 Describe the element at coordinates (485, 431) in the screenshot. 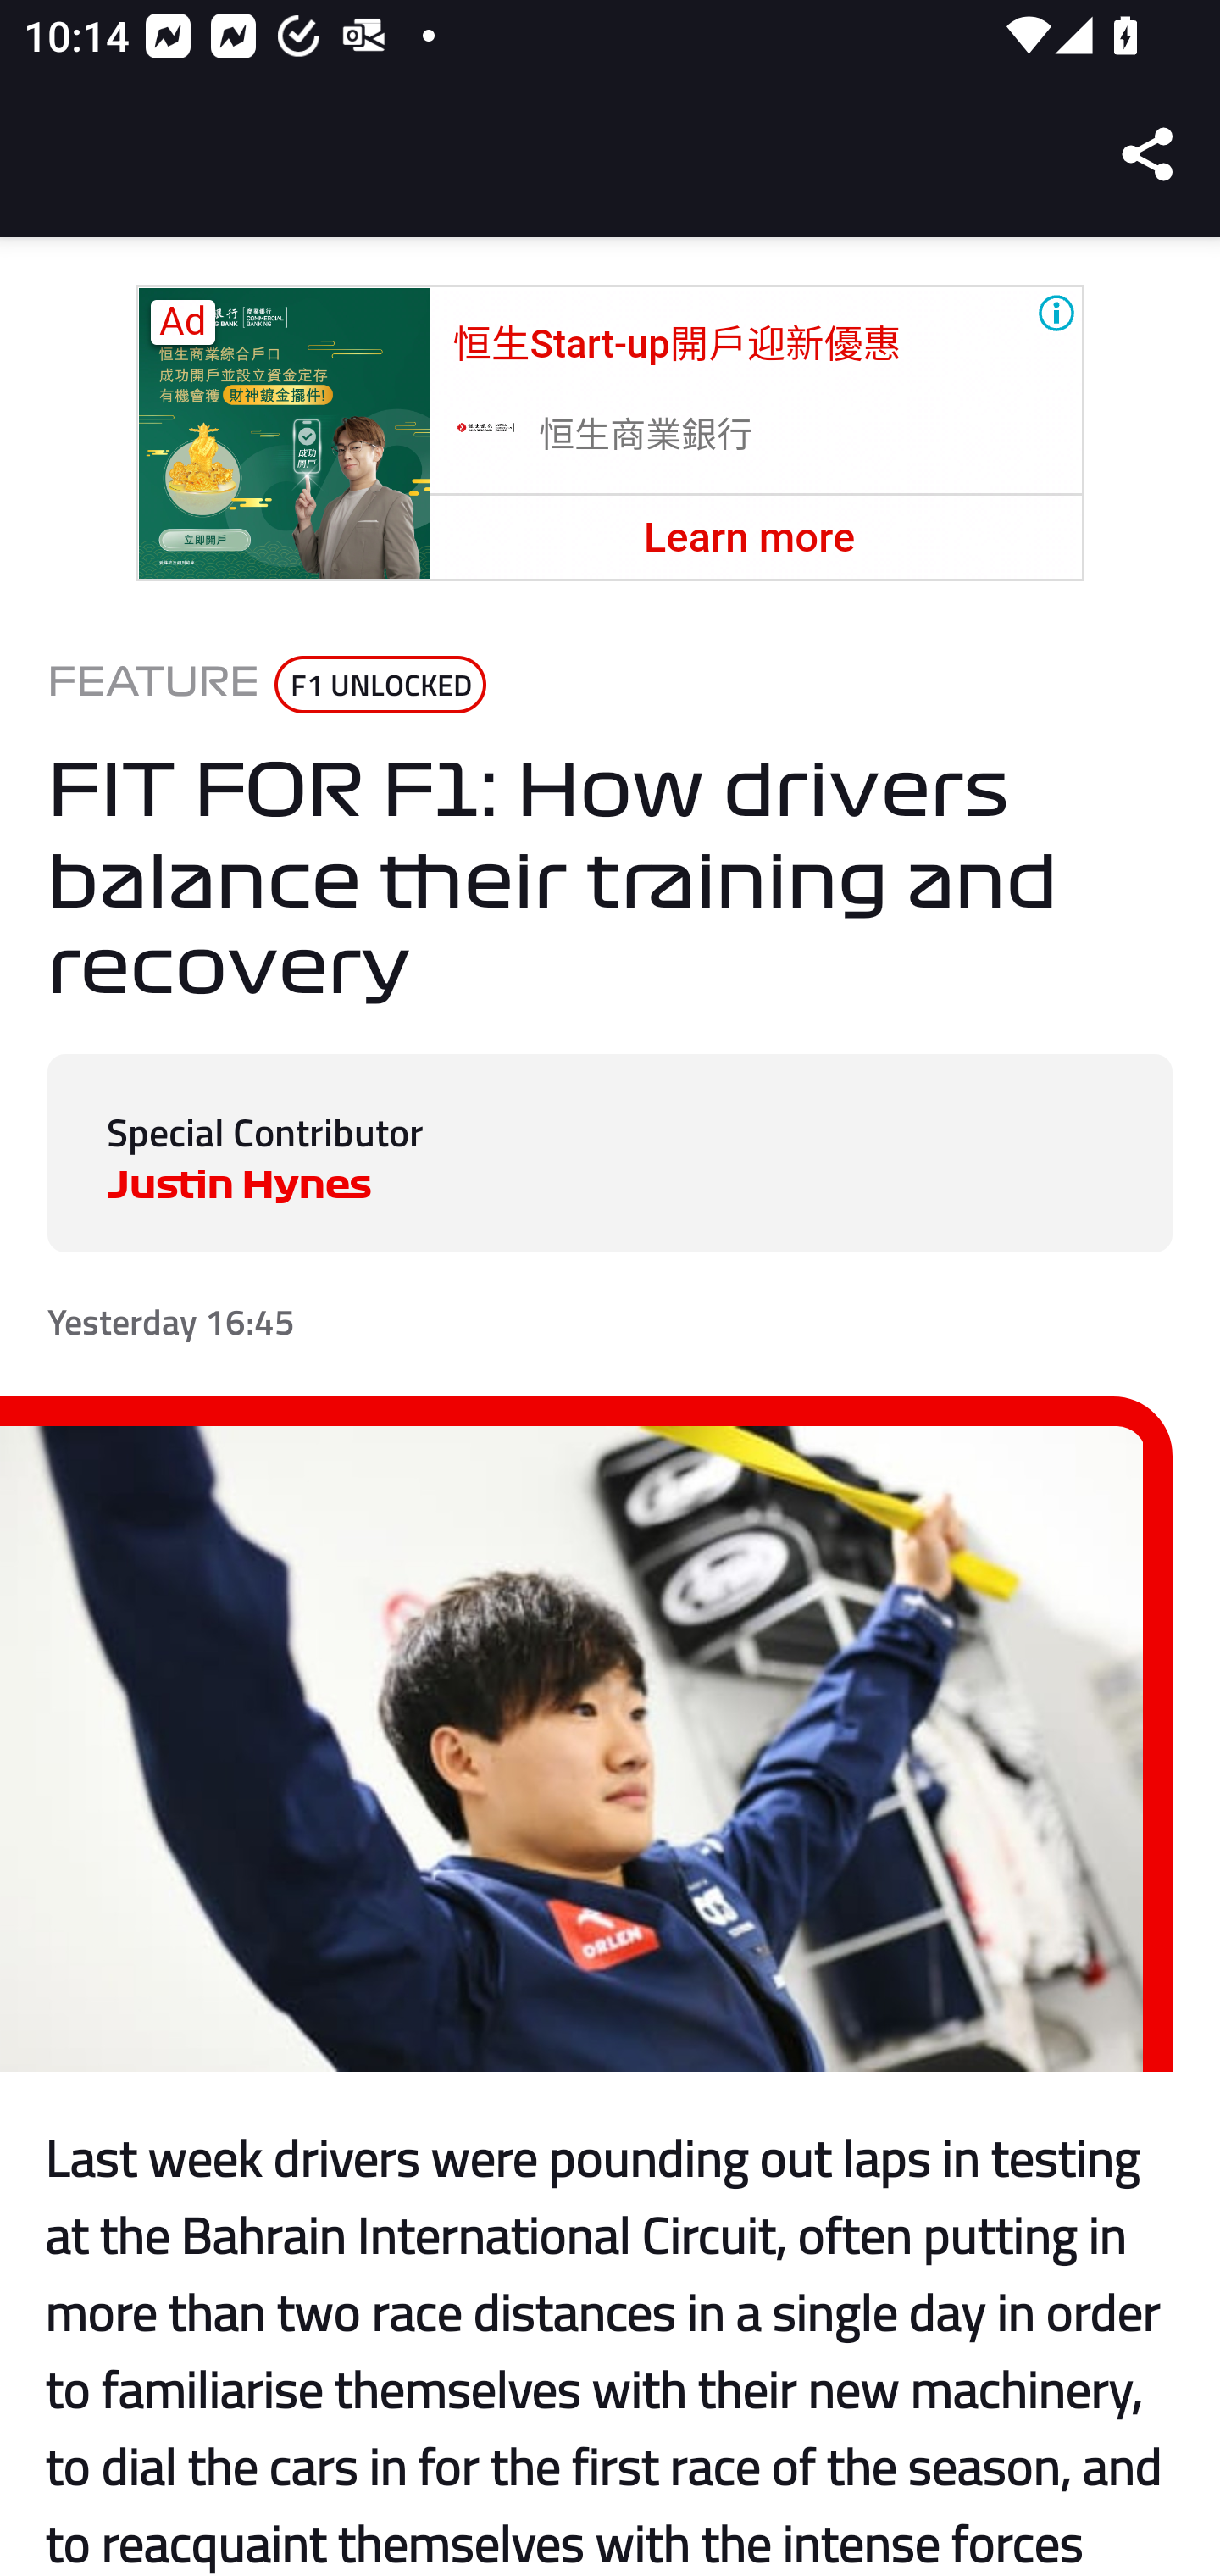

I see `index` at that location.